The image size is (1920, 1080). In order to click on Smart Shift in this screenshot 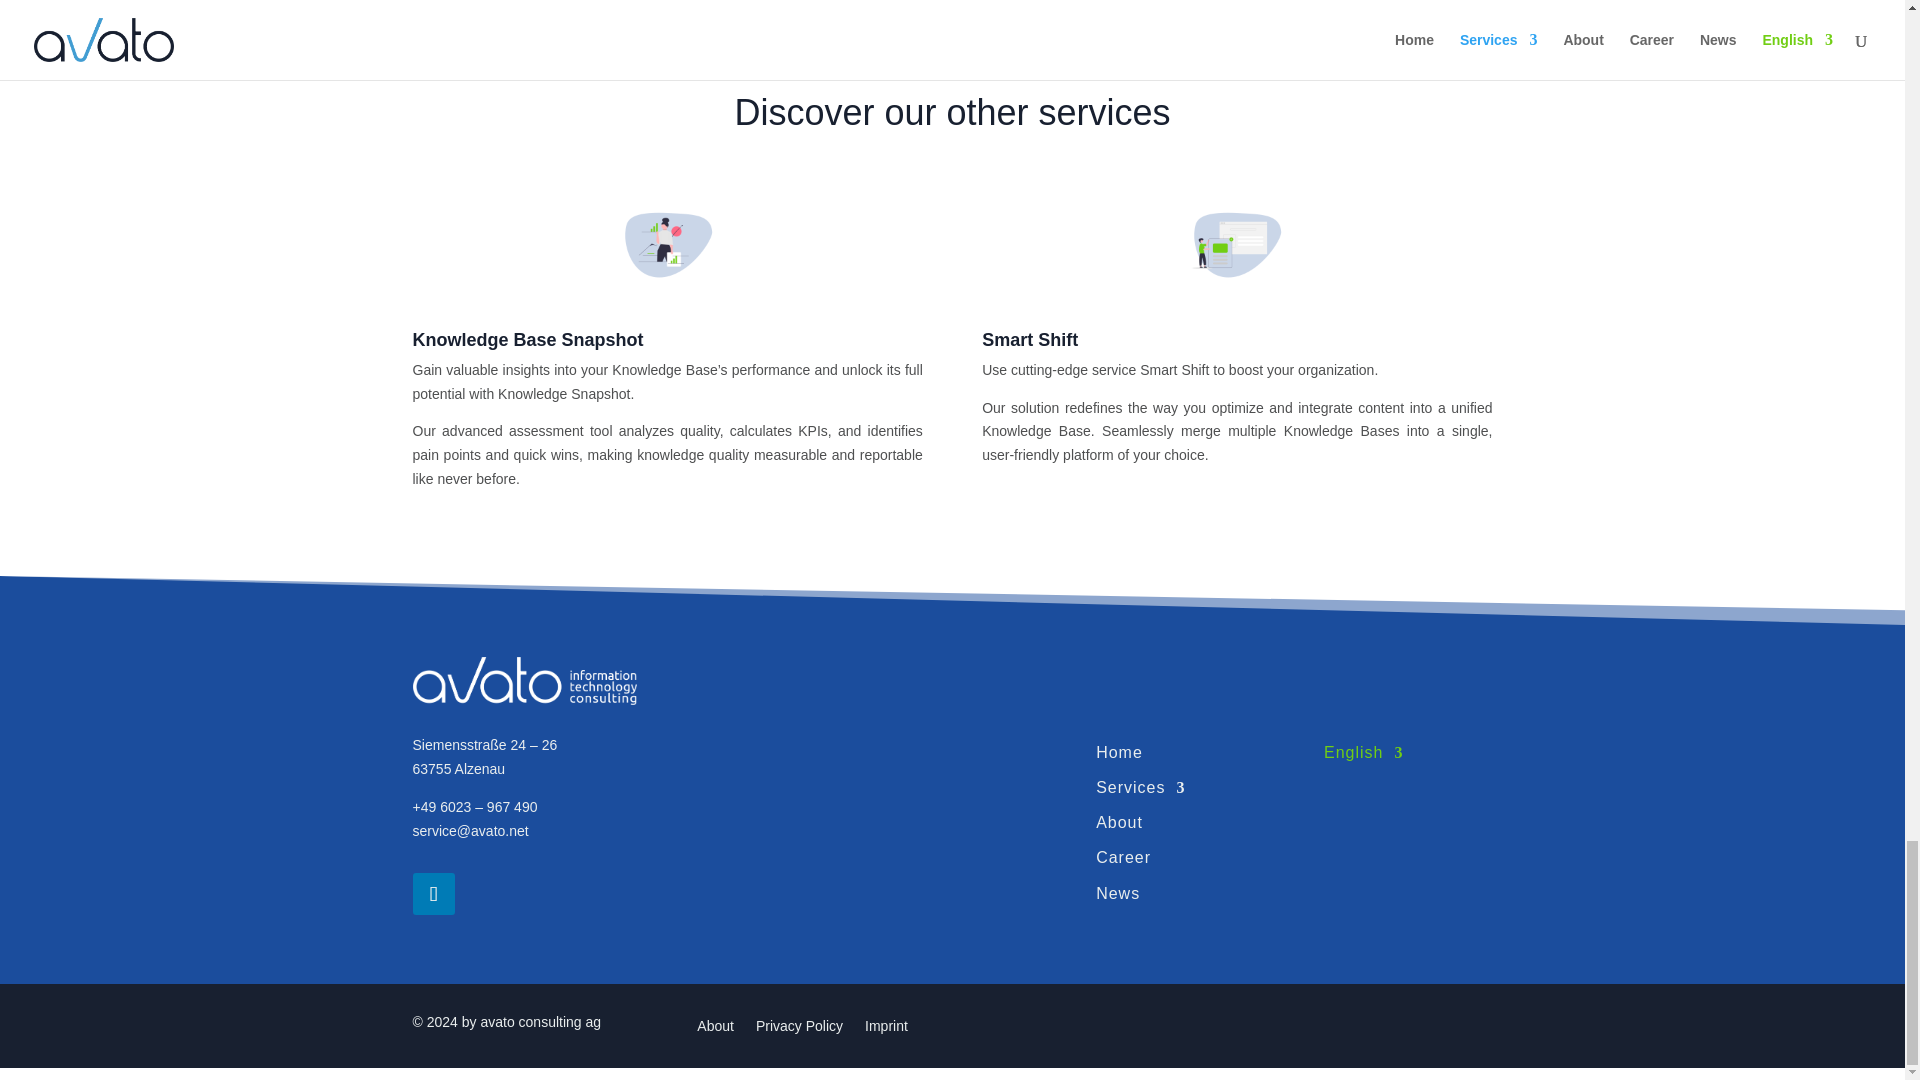, I will do `click(1029, 340)`.